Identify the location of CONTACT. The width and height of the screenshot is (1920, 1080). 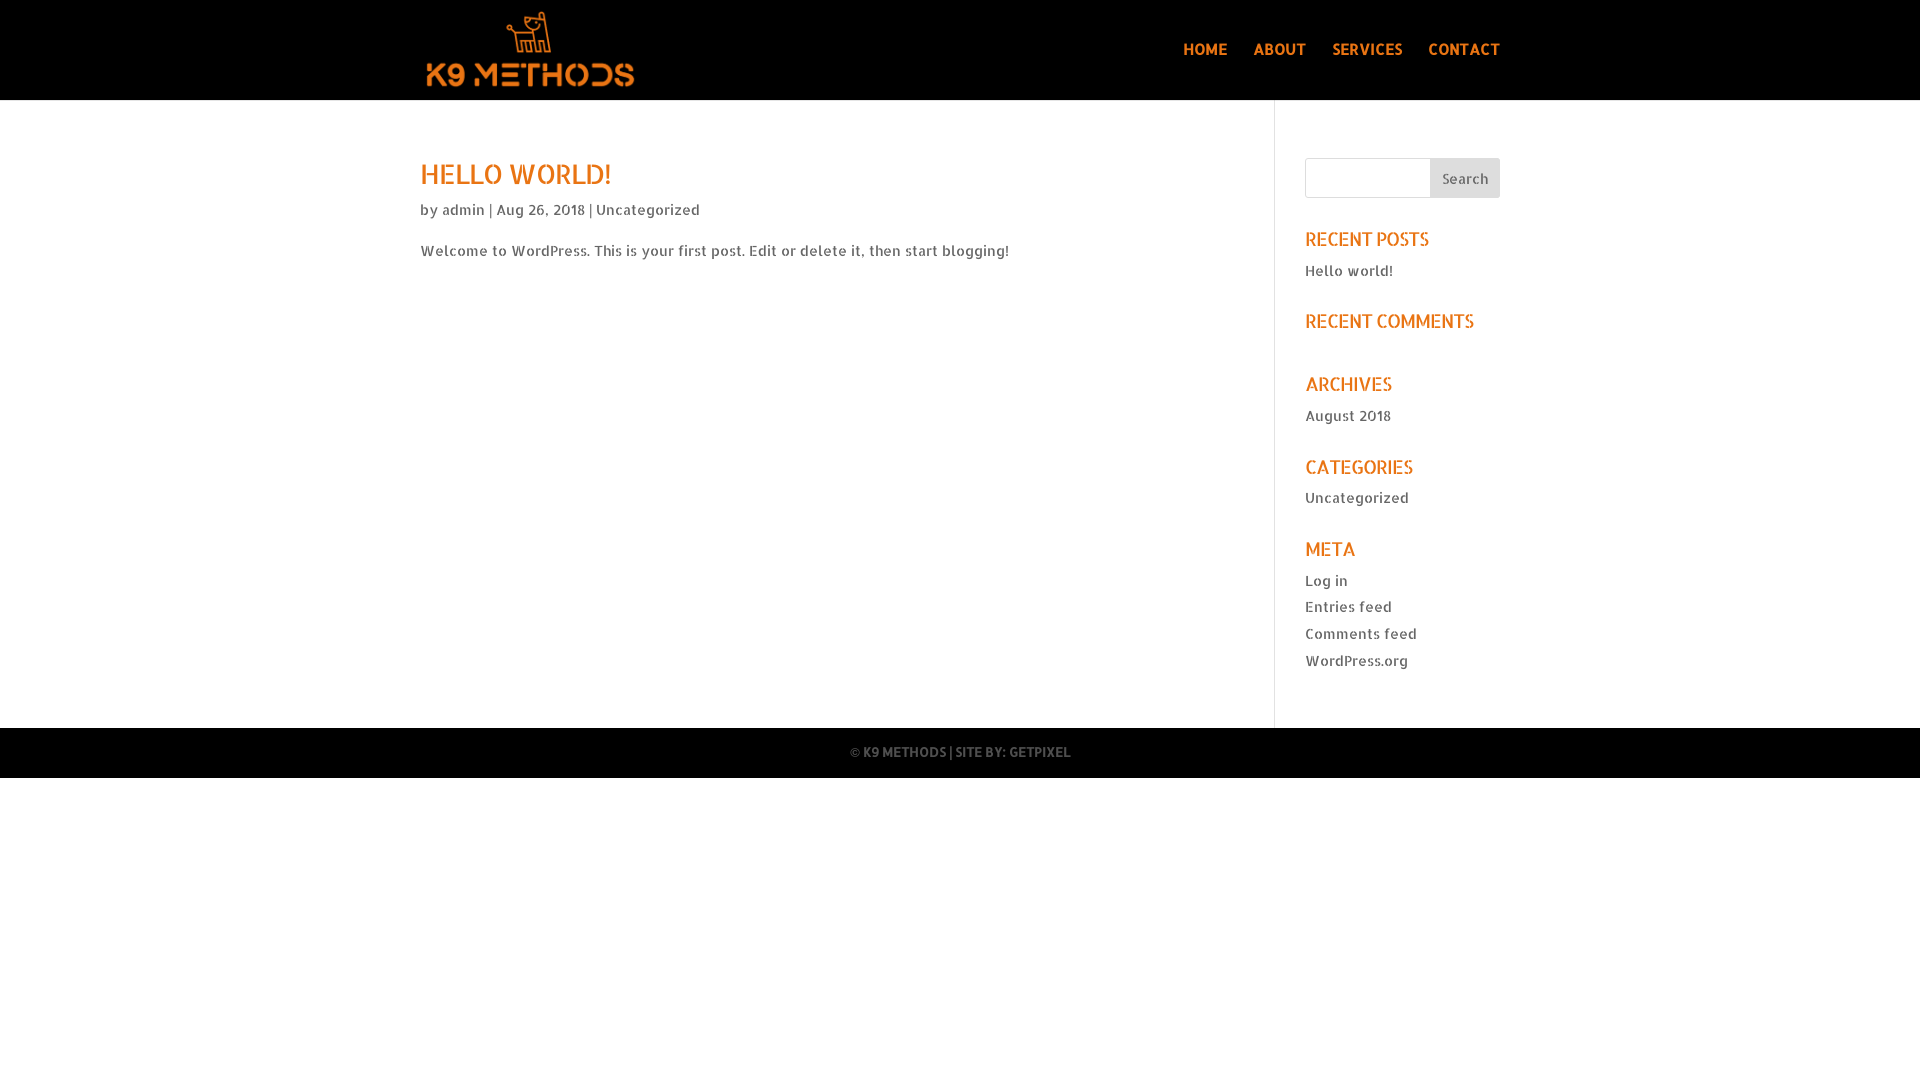
(1464, 72).